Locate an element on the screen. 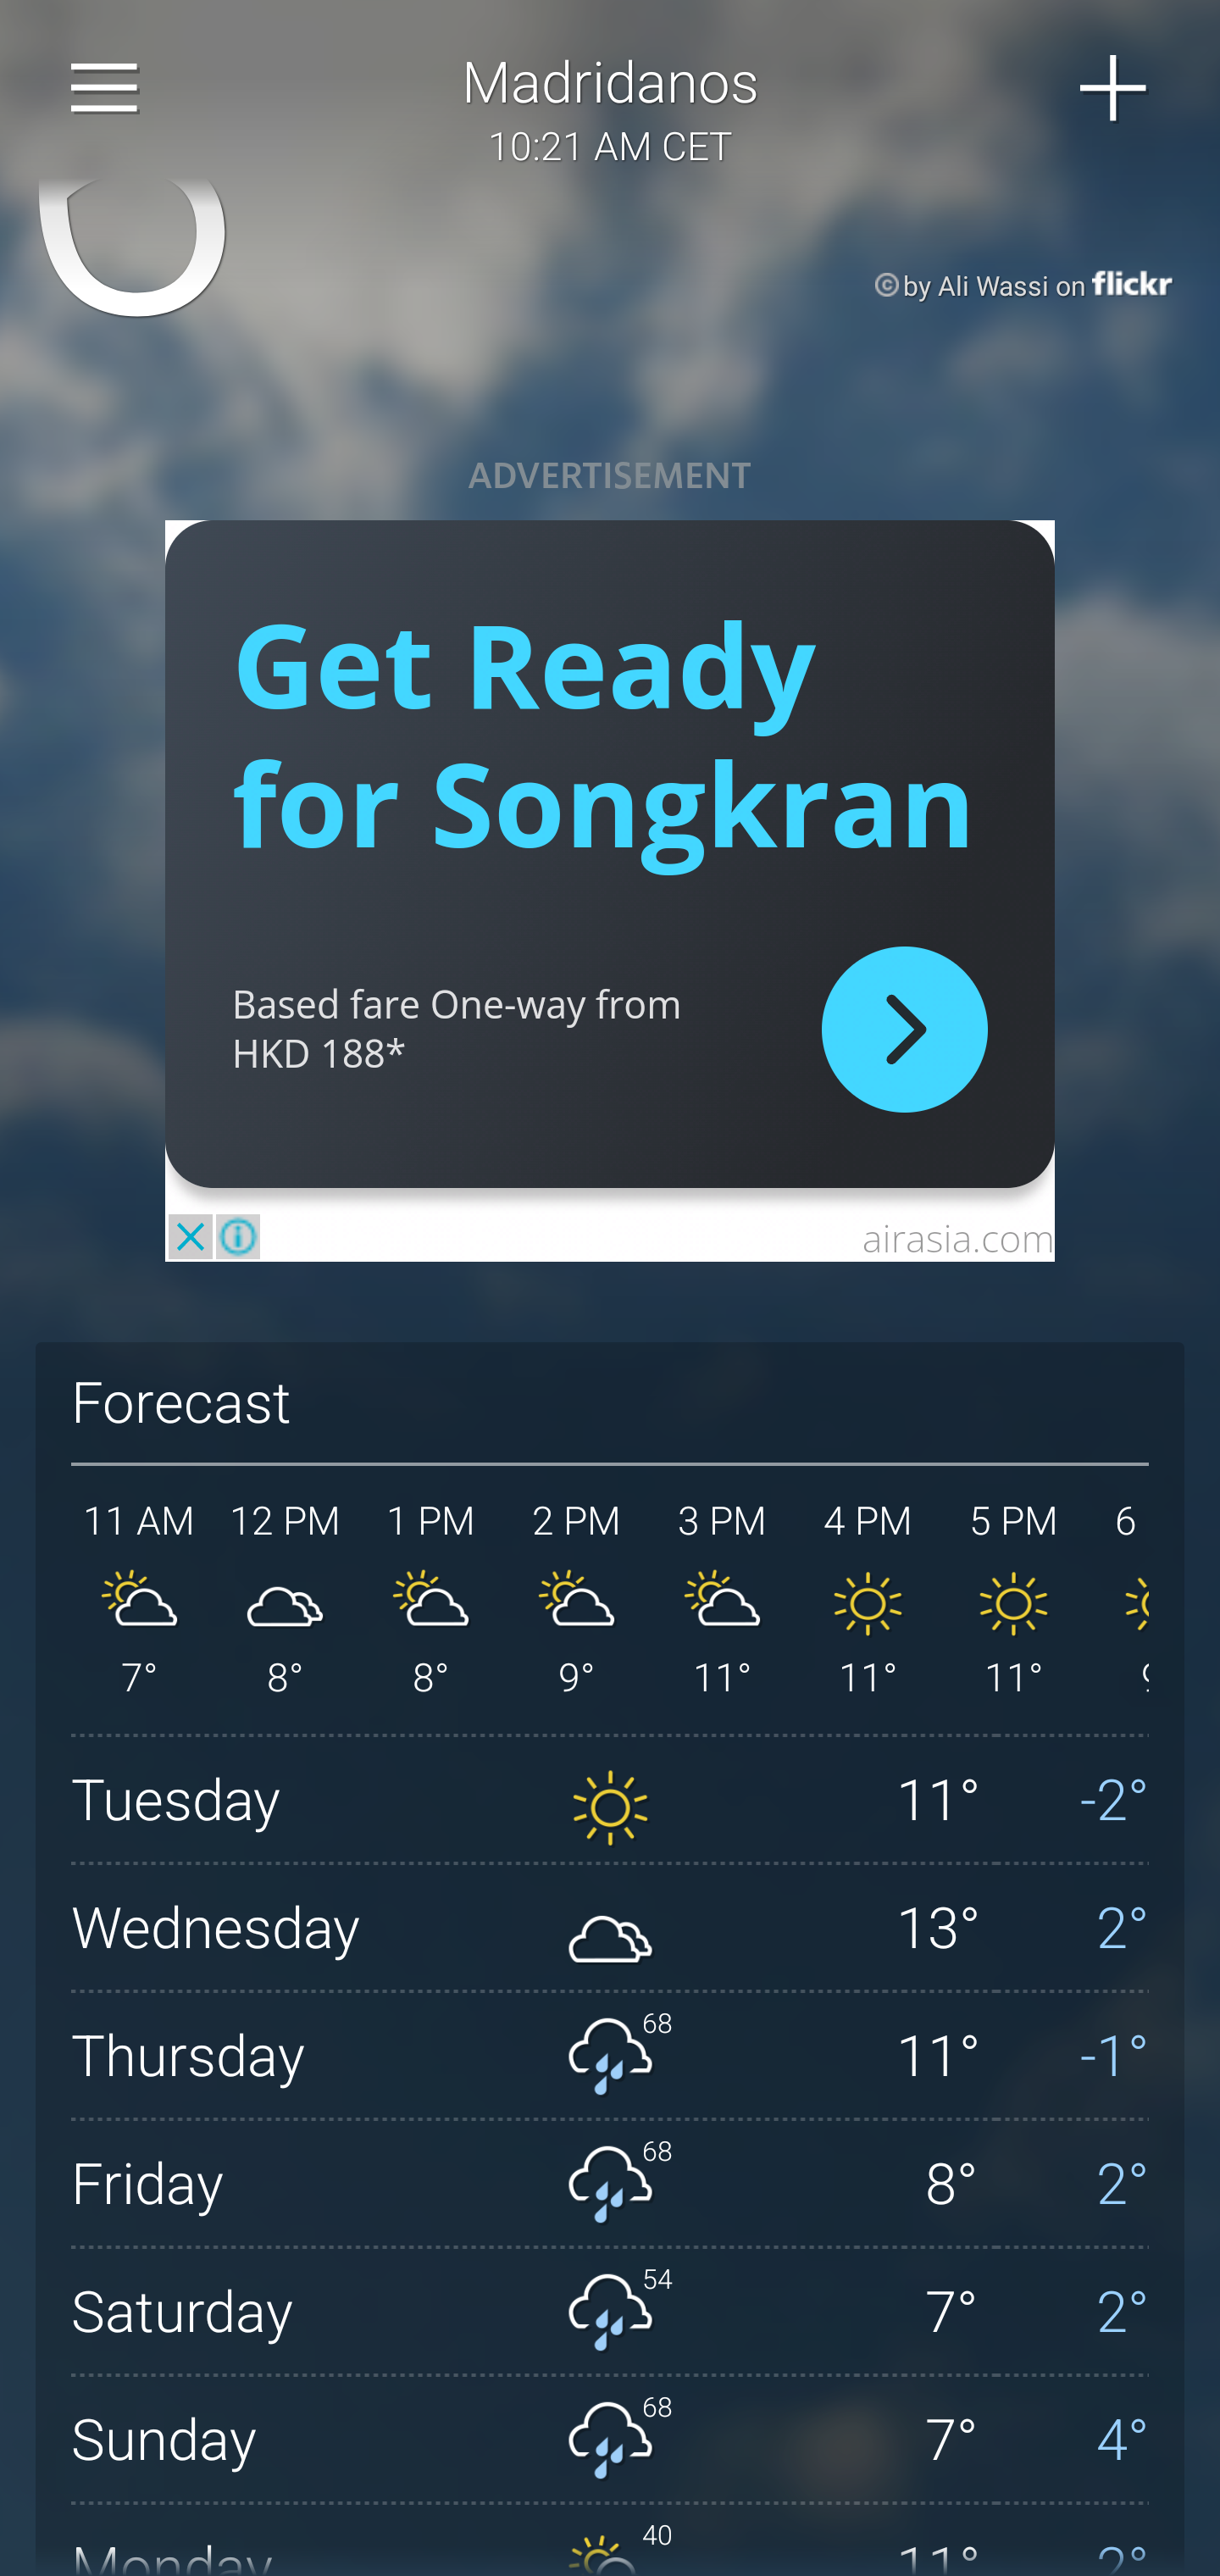  Add City is located at coordinates (1114, 88).